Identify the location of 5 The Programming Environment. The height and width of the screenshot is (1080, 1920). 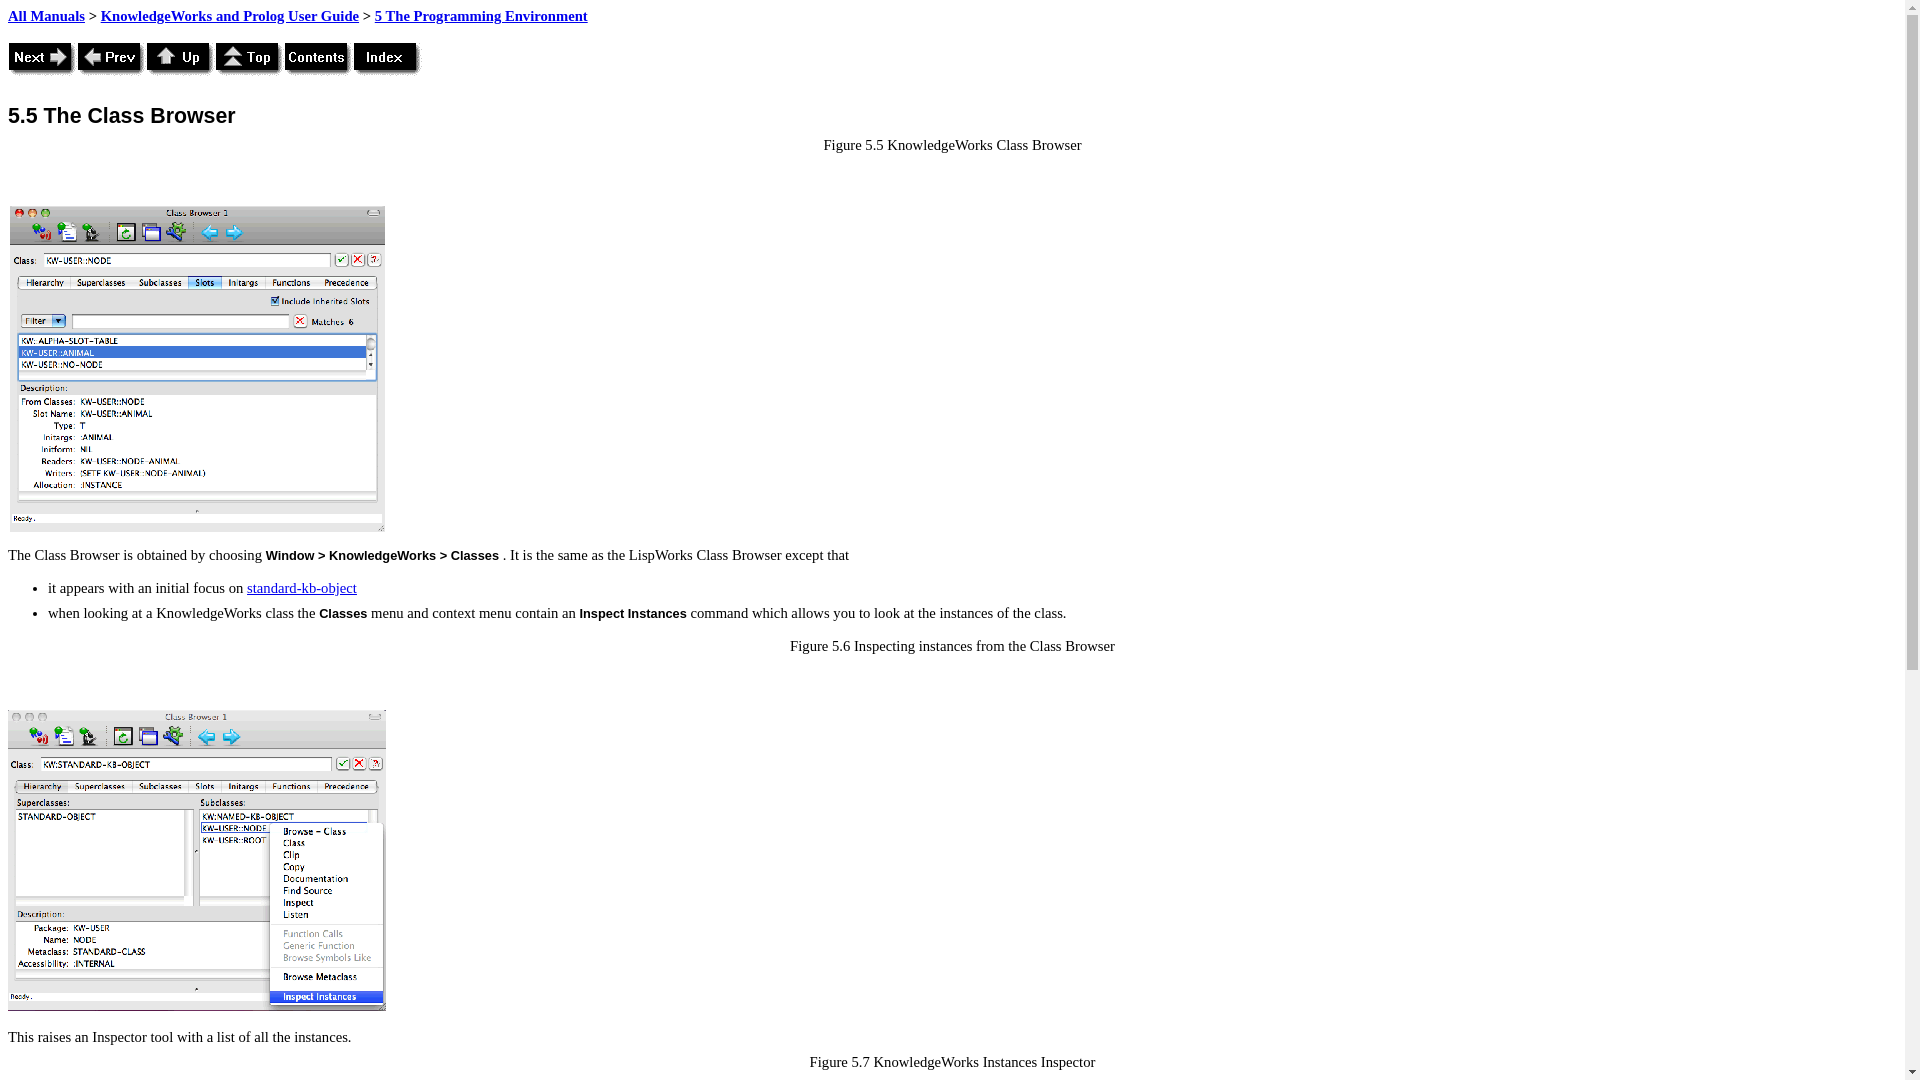
(480, 15).